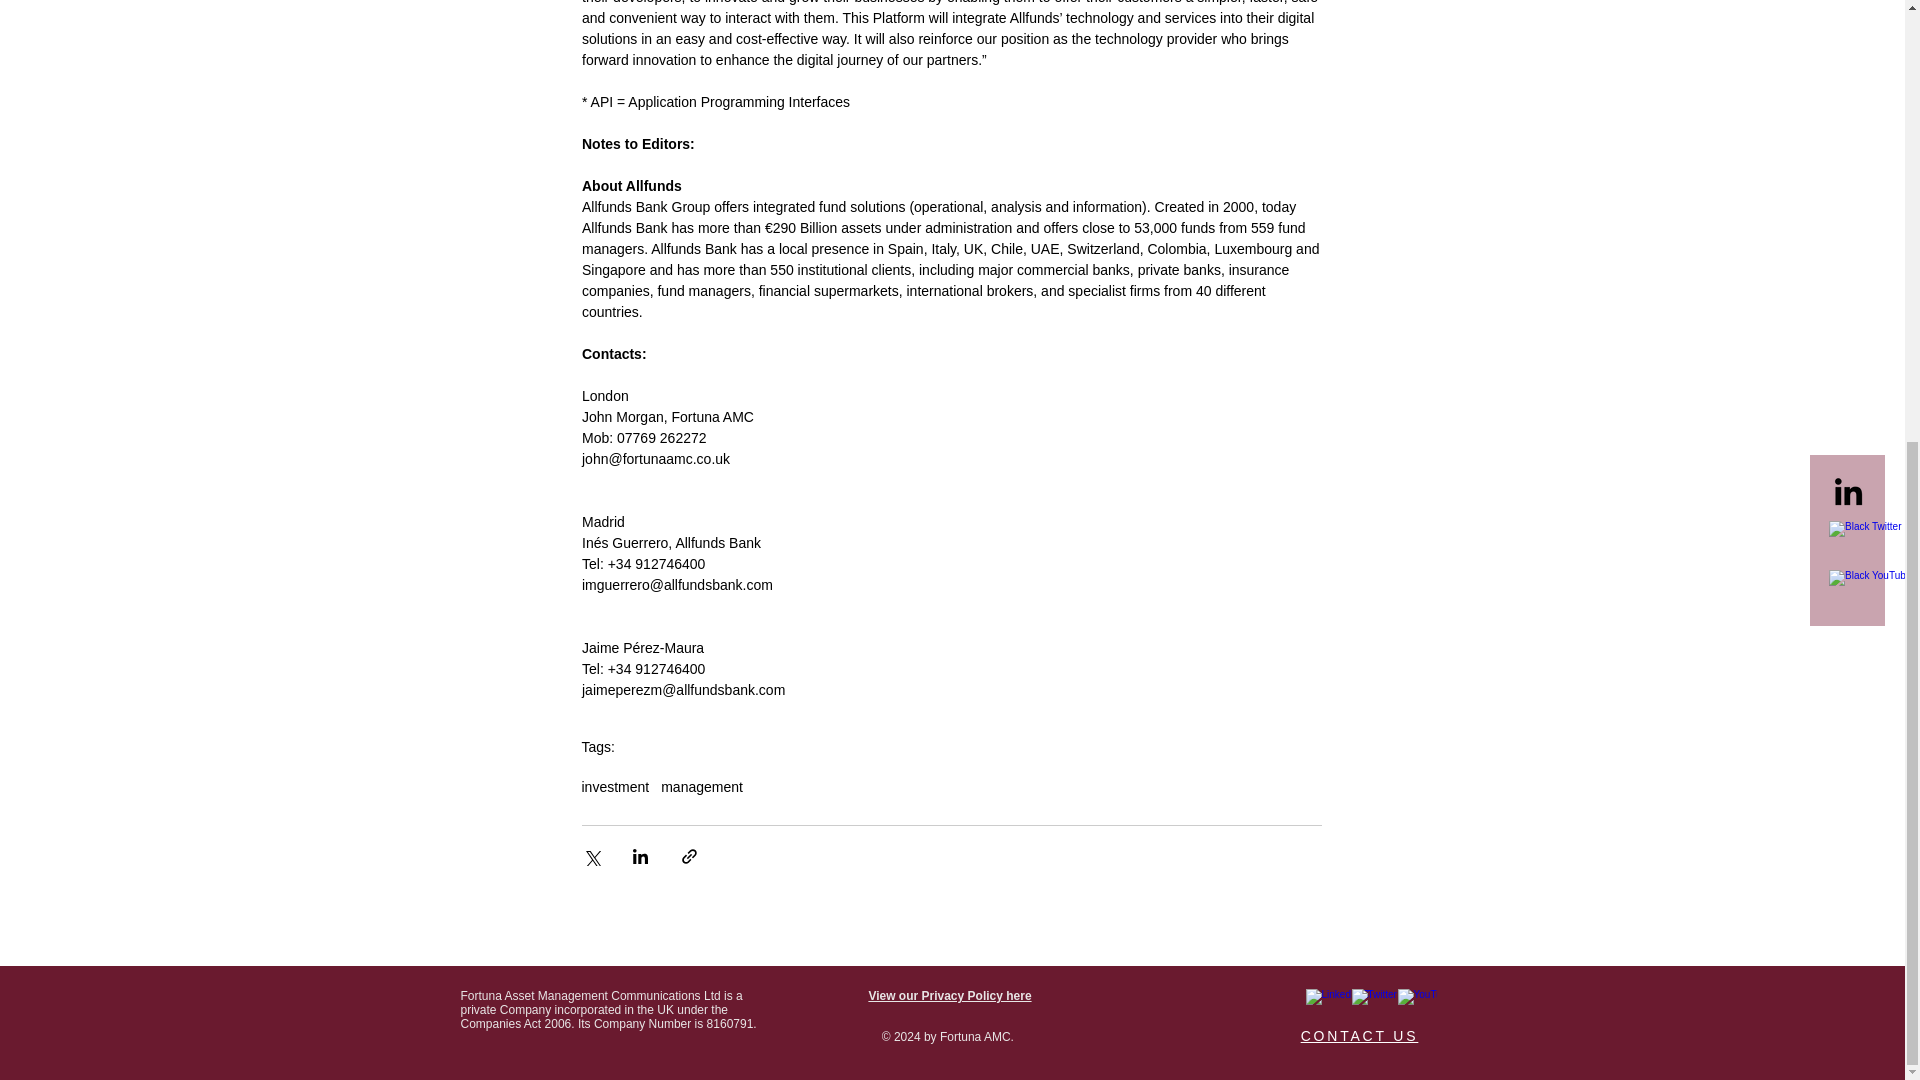 This screenshot has height=1080, width=1920. Describe the element at coordinates (949, 996) in the screenshot. I see `View our Privacy Policy here` at that location.